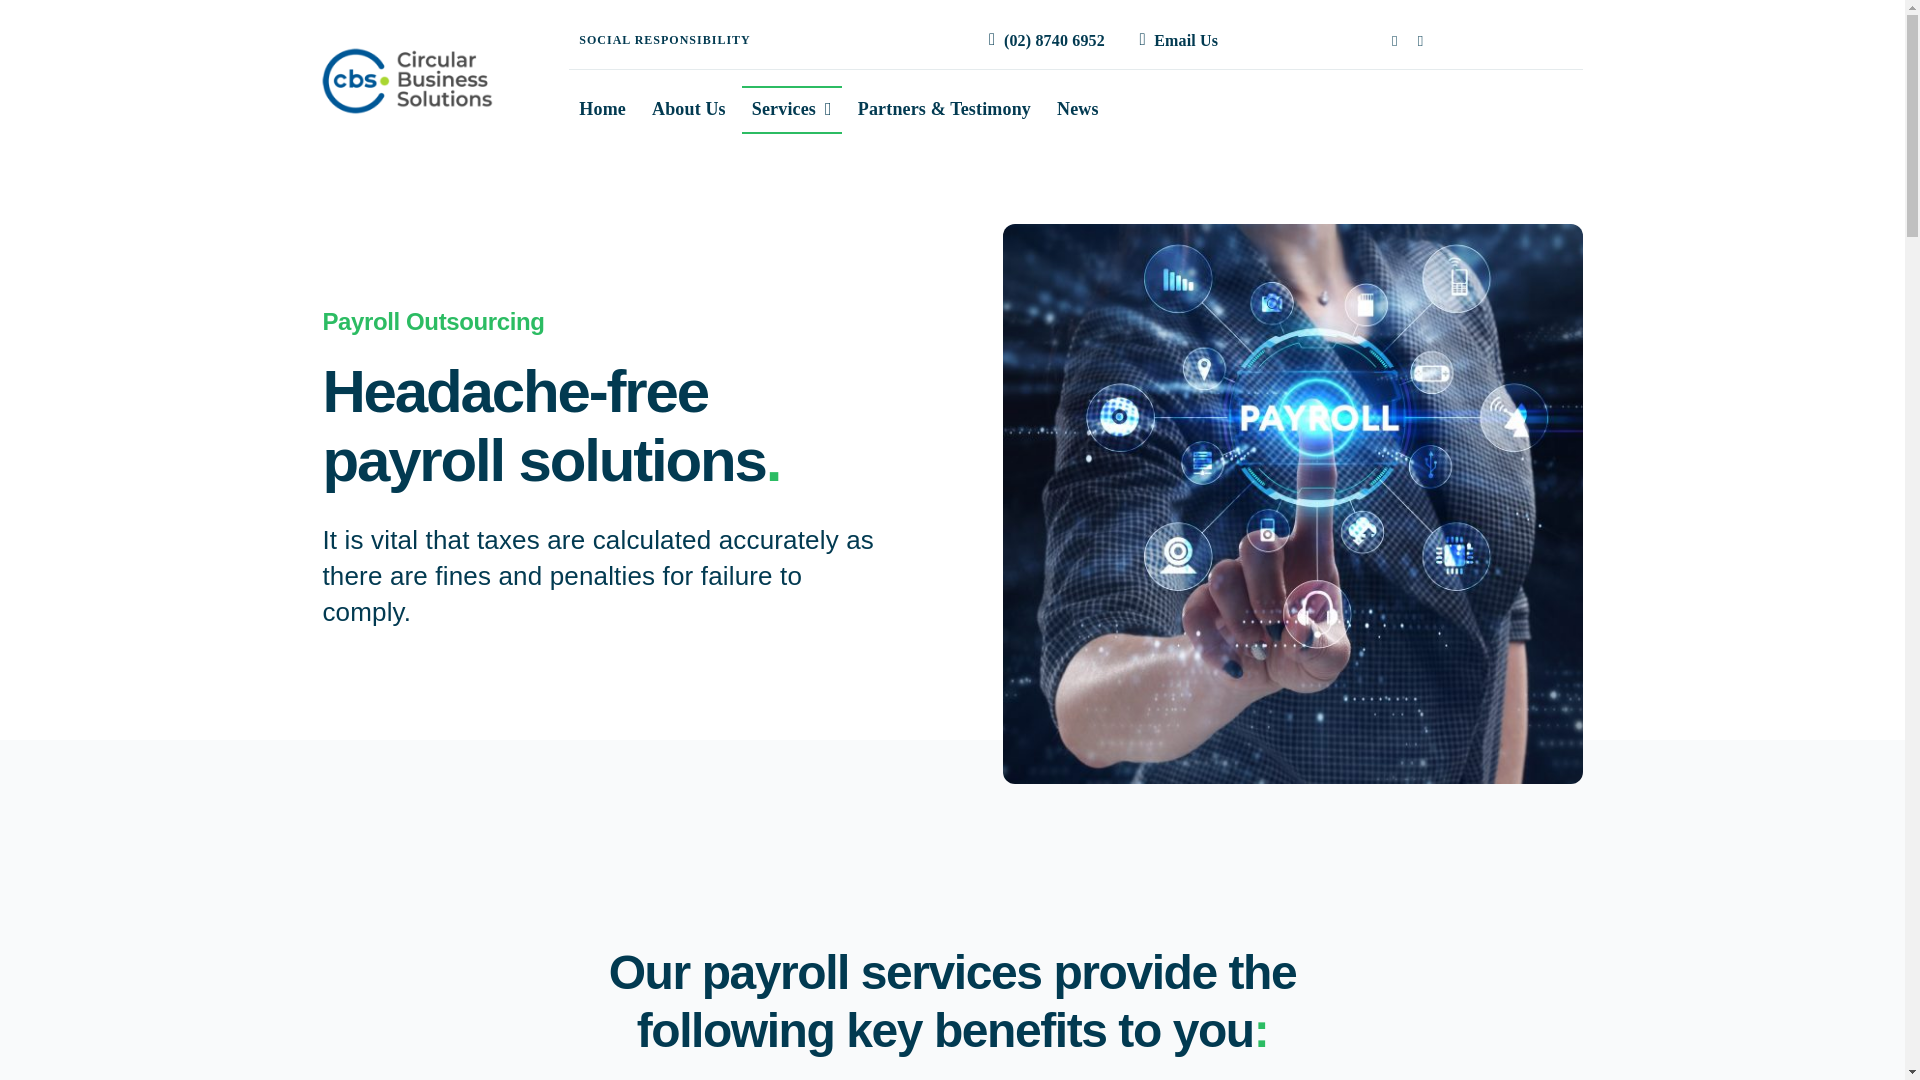 This screenshot has height=1080, width=1920. I want to click on SOCIAL RESPONSIBILITY, so click(664, 40).